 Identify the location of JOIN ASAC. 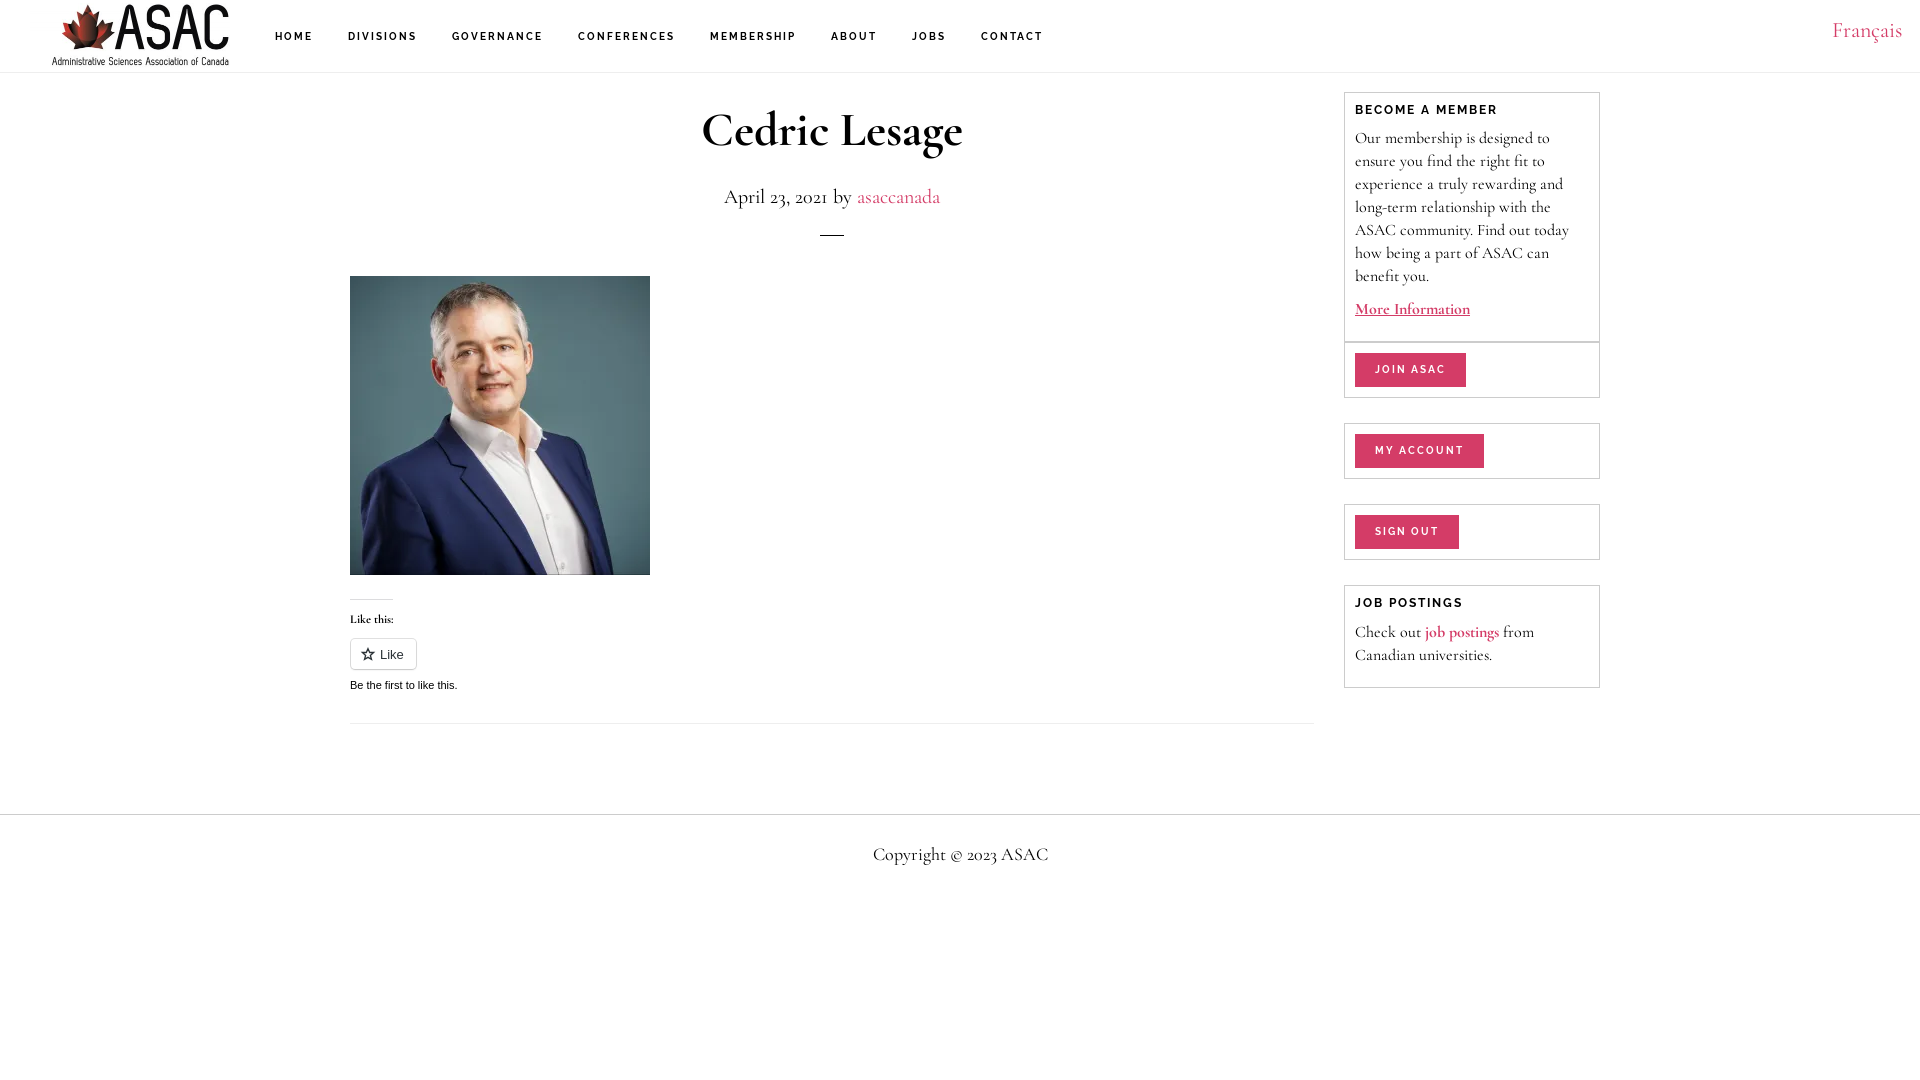
(1410, 370).